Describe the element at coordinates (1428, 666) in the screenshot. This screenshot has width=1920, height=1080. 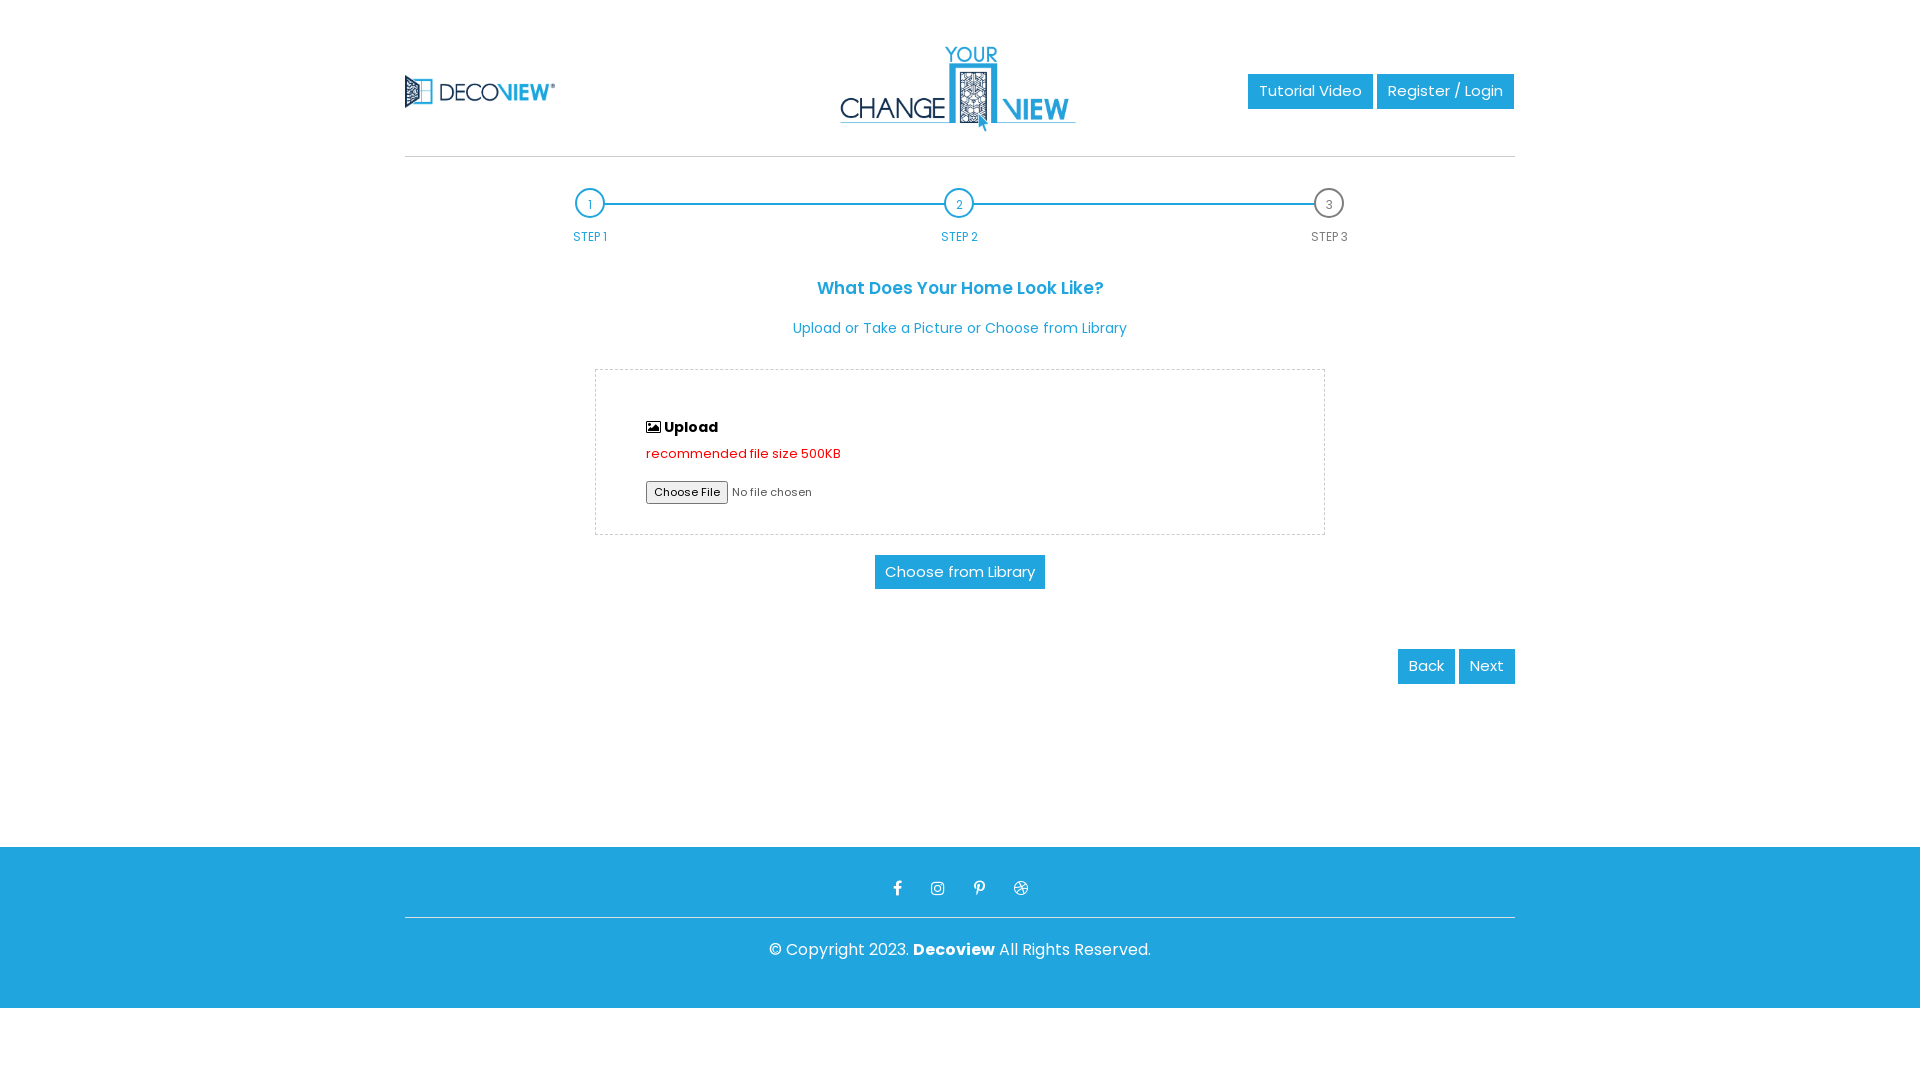
I see `Back` at that location.